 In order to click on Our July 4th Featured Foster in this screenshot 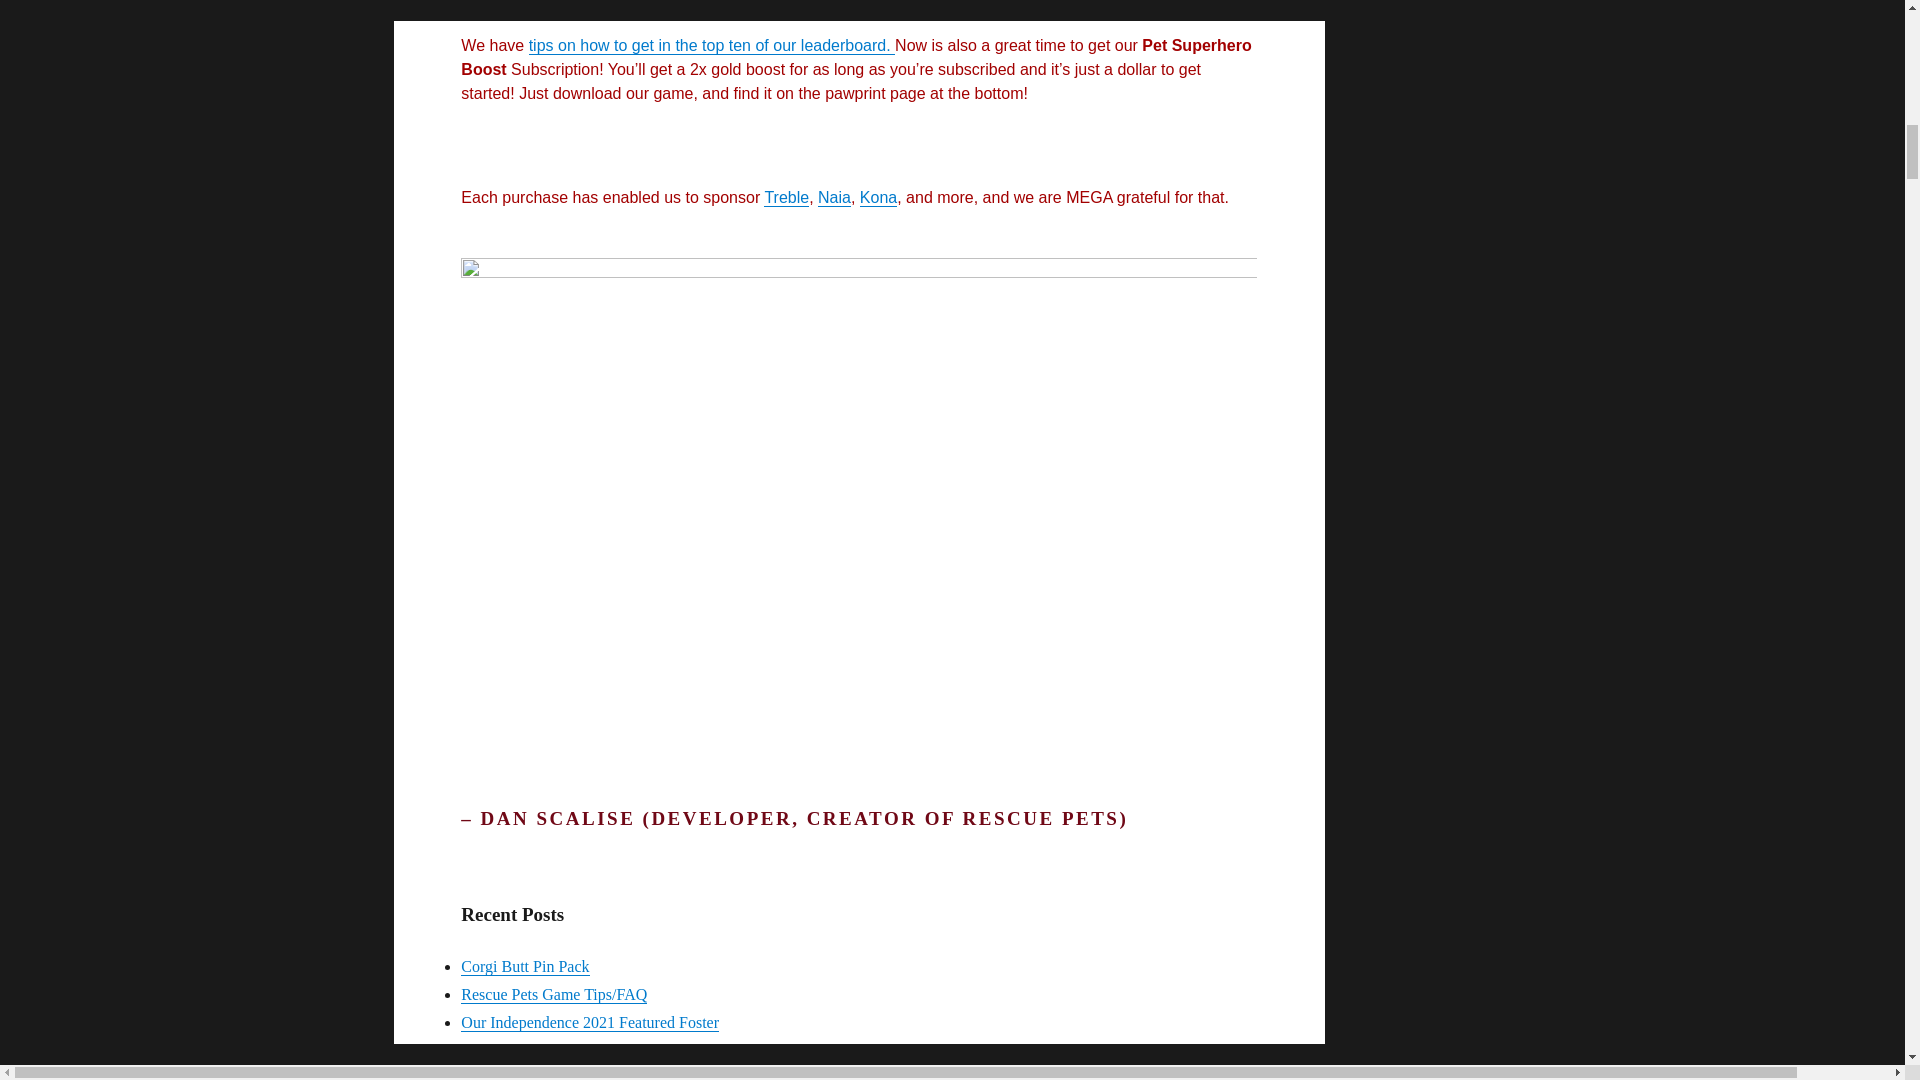, I will do `click(552, 1050)`.